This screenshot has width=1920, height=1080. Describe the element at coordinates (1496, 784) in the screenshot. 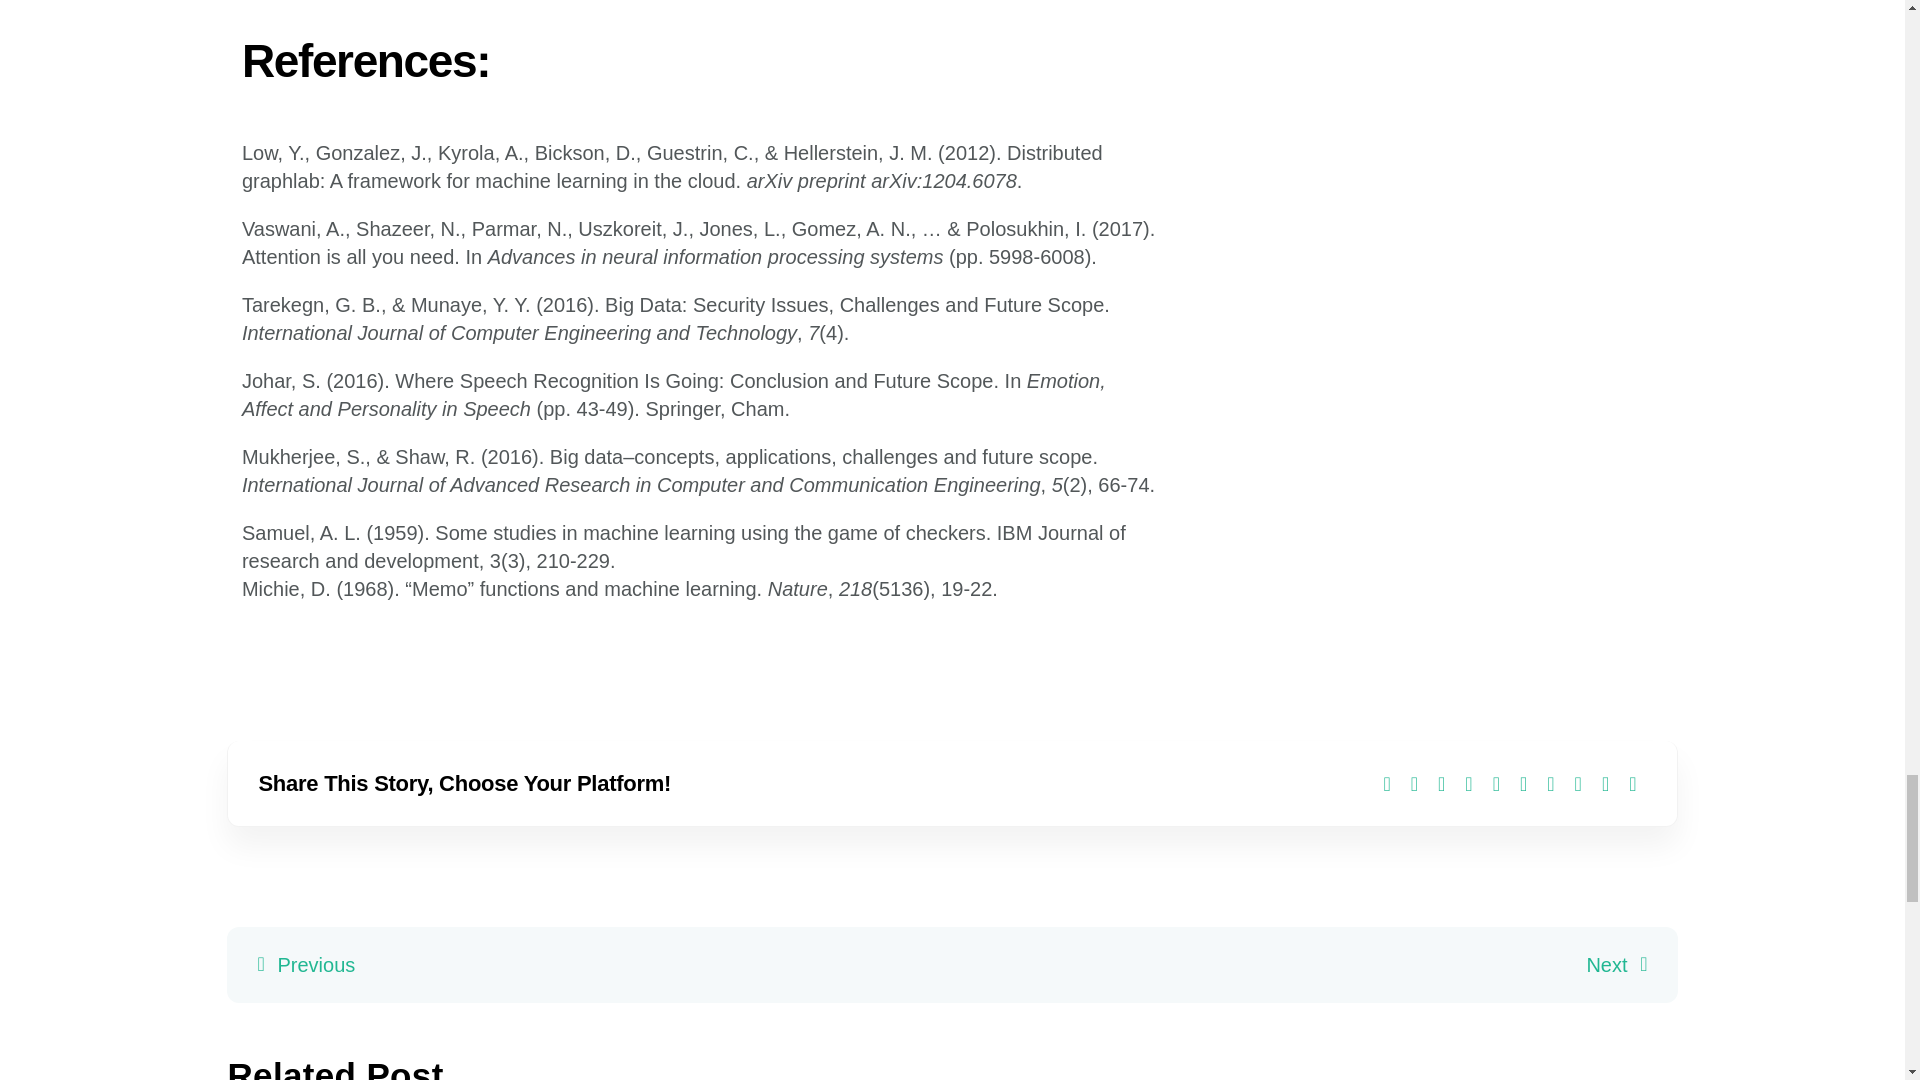

I see `WhatsApp` at that location.